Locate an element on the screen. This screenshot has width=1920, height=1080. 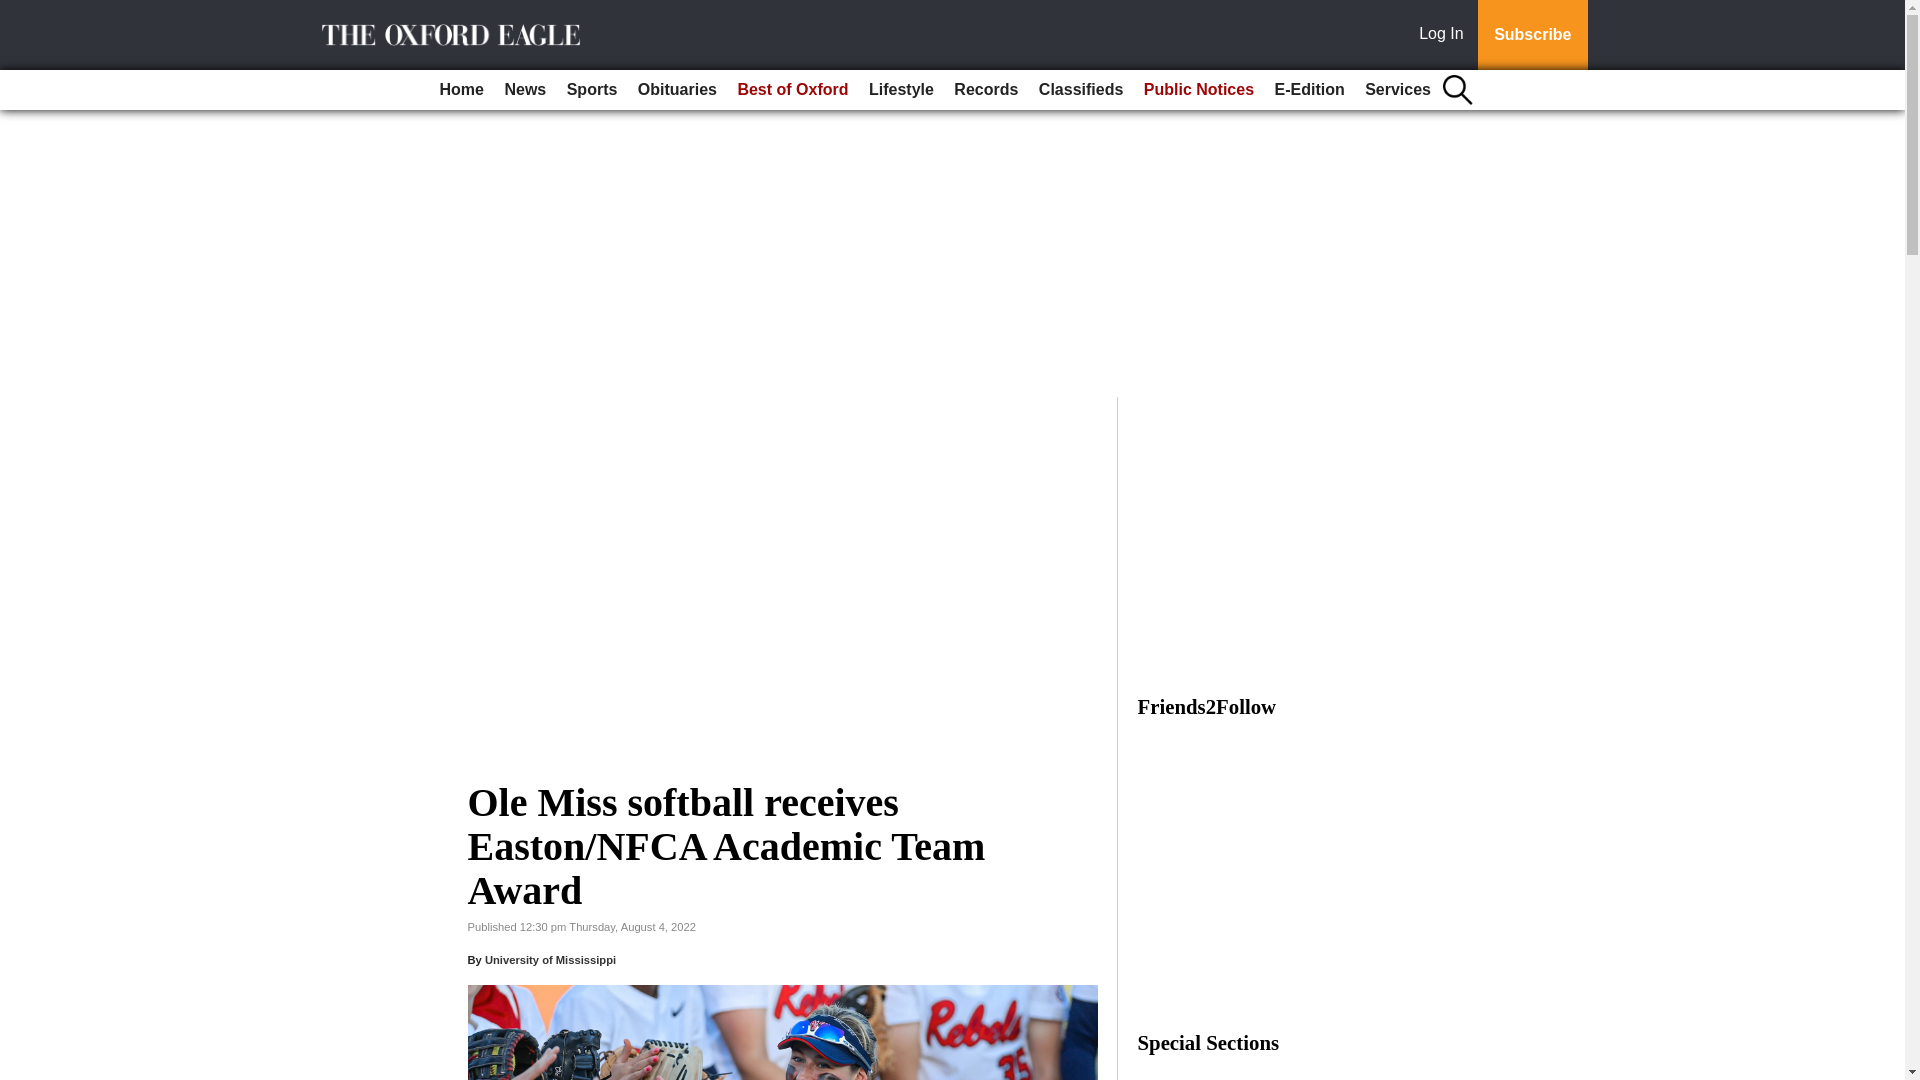
Best of Oxford is located at coordinates (792, 90).